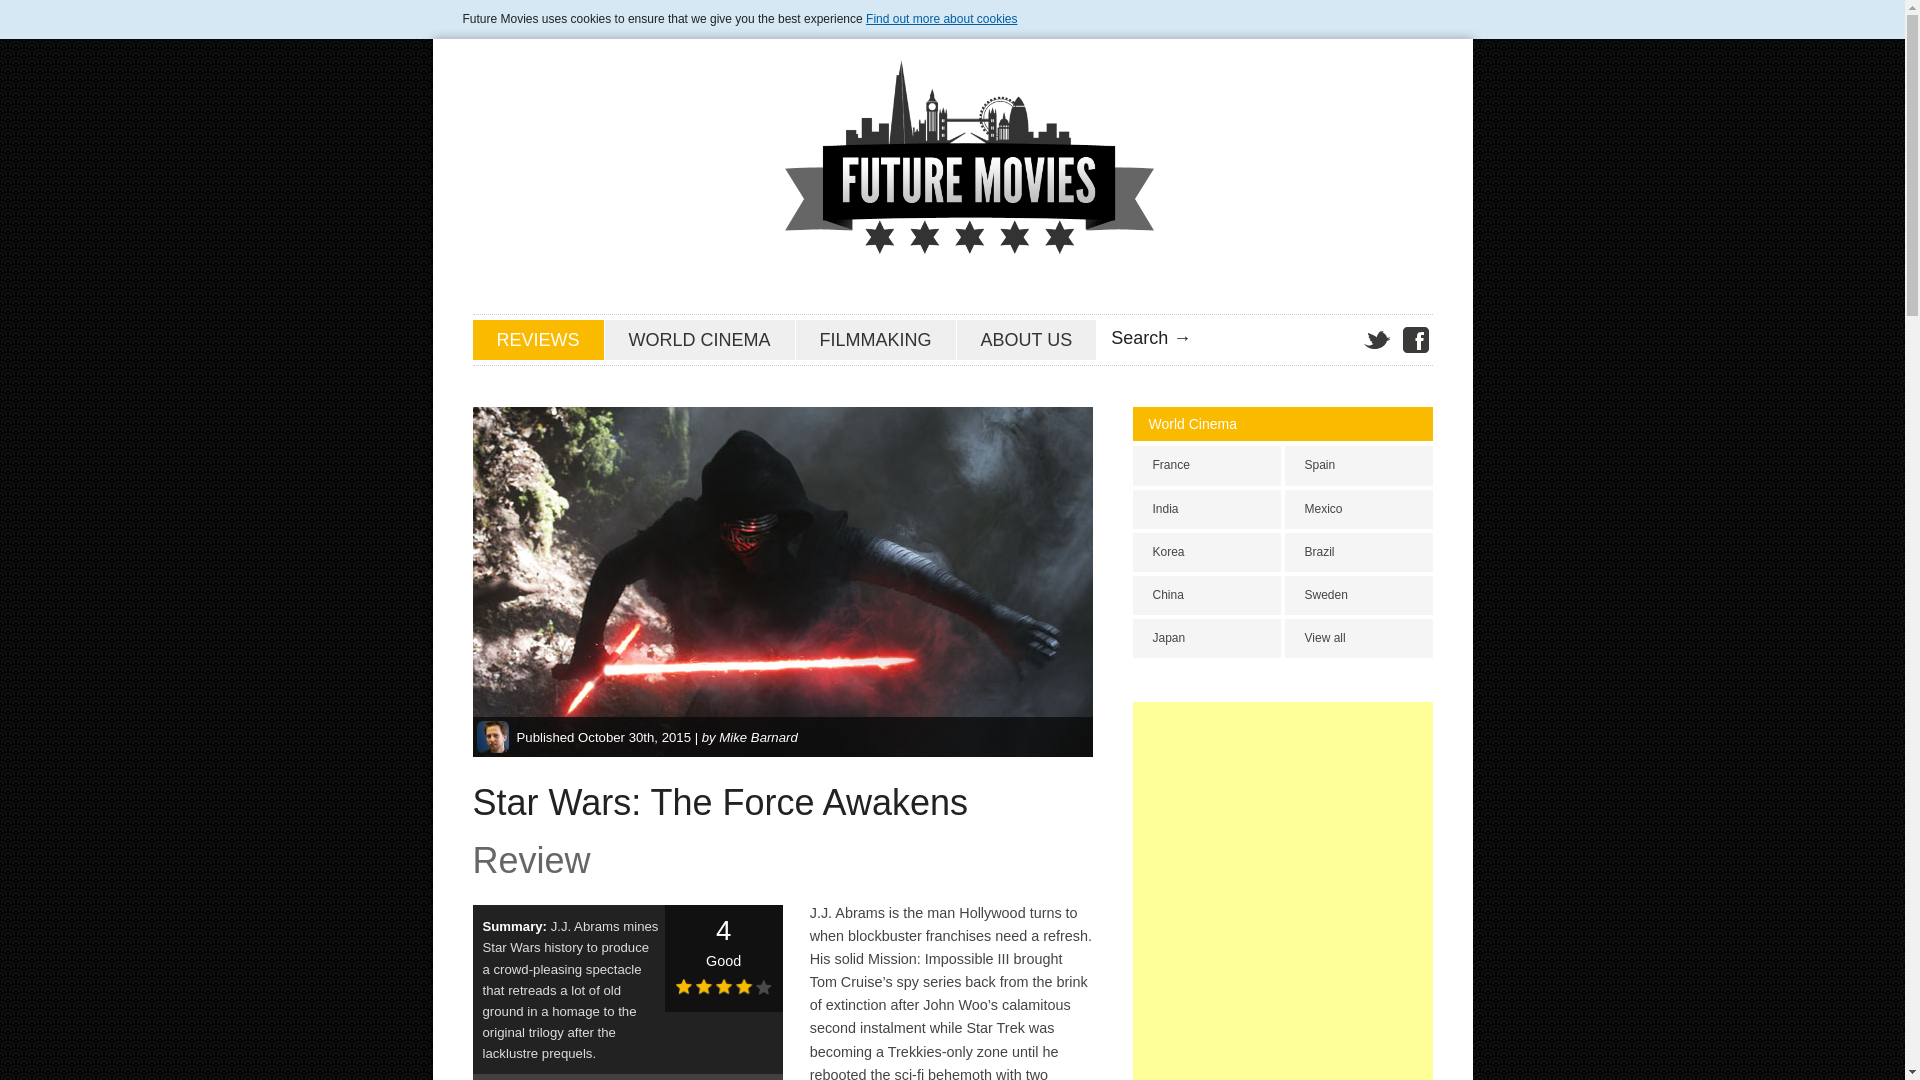 The height and width of the screenshot is (1080, 1920). Describe the element at coordinates (1358, 510) in the screenshot. I see `Mexico` at that location.